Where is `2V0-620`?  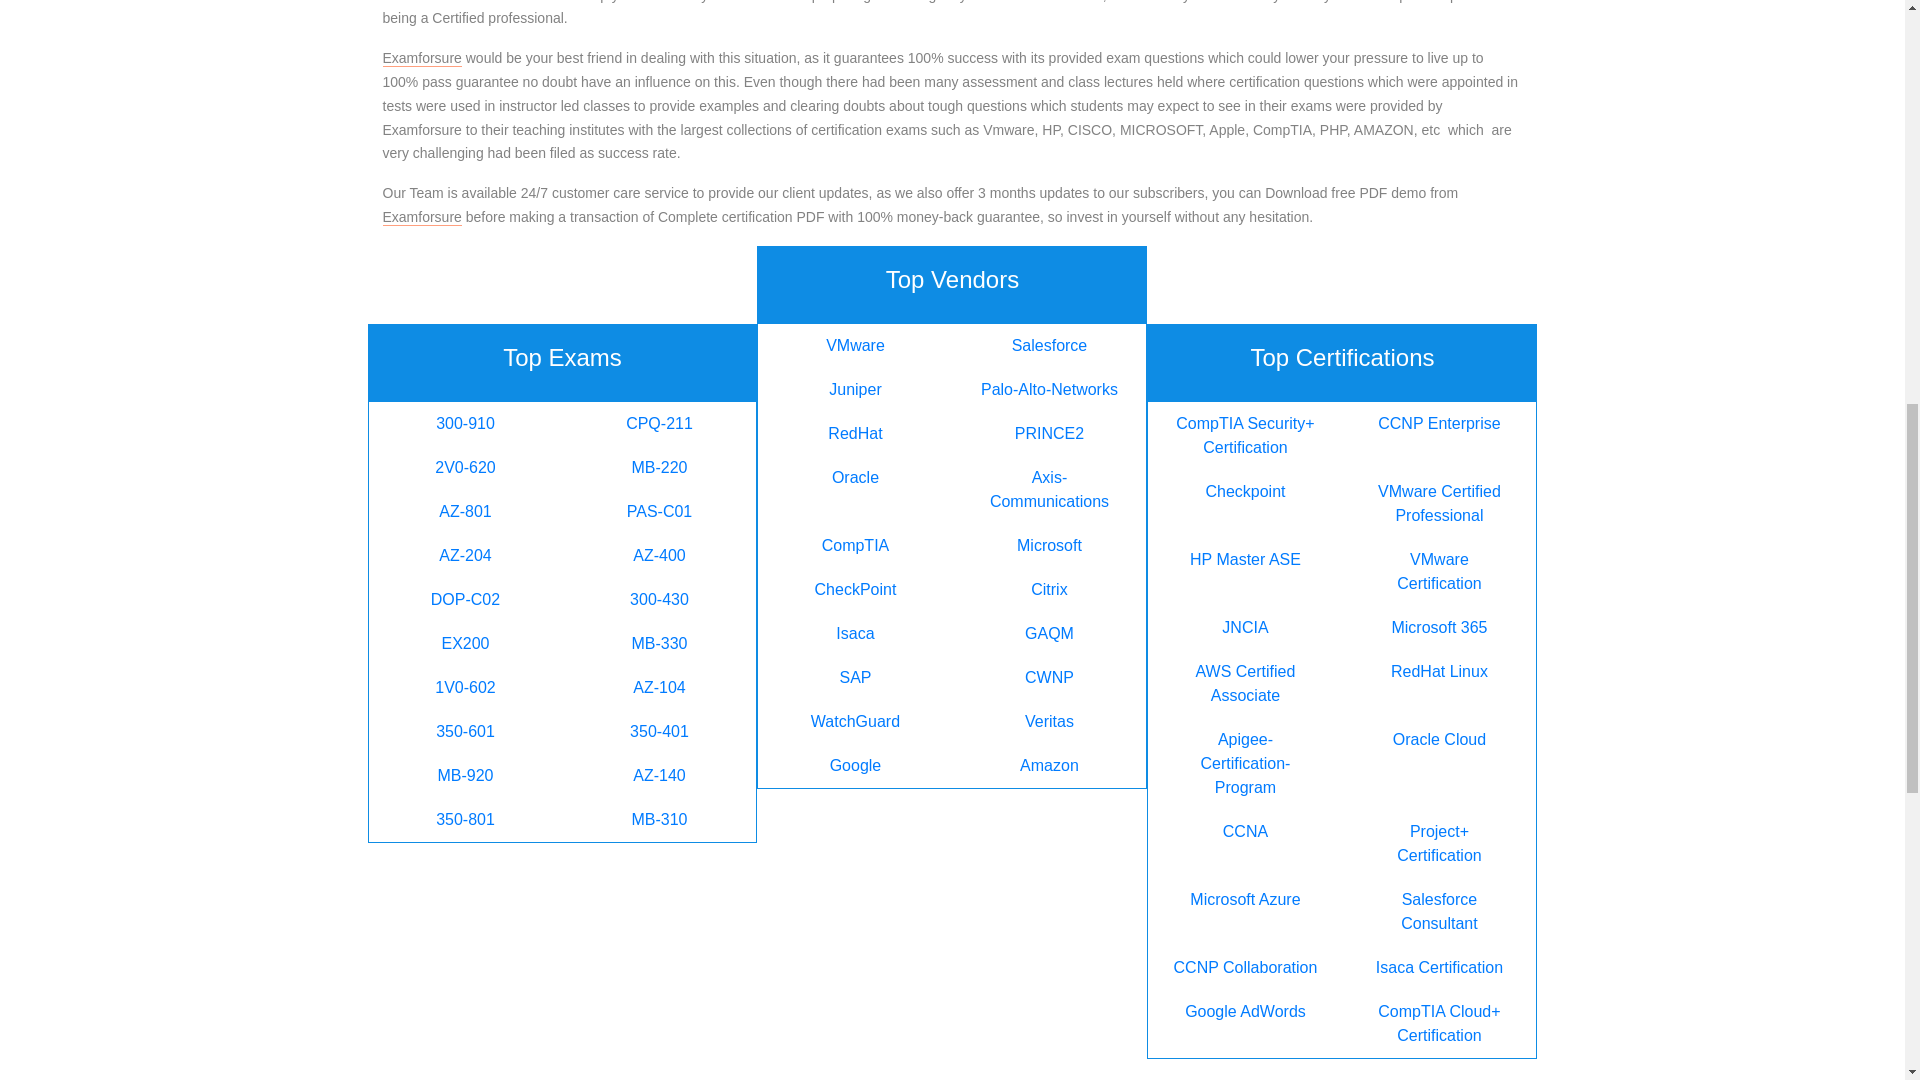 2V0-620 is located at coordinates (466, 468).